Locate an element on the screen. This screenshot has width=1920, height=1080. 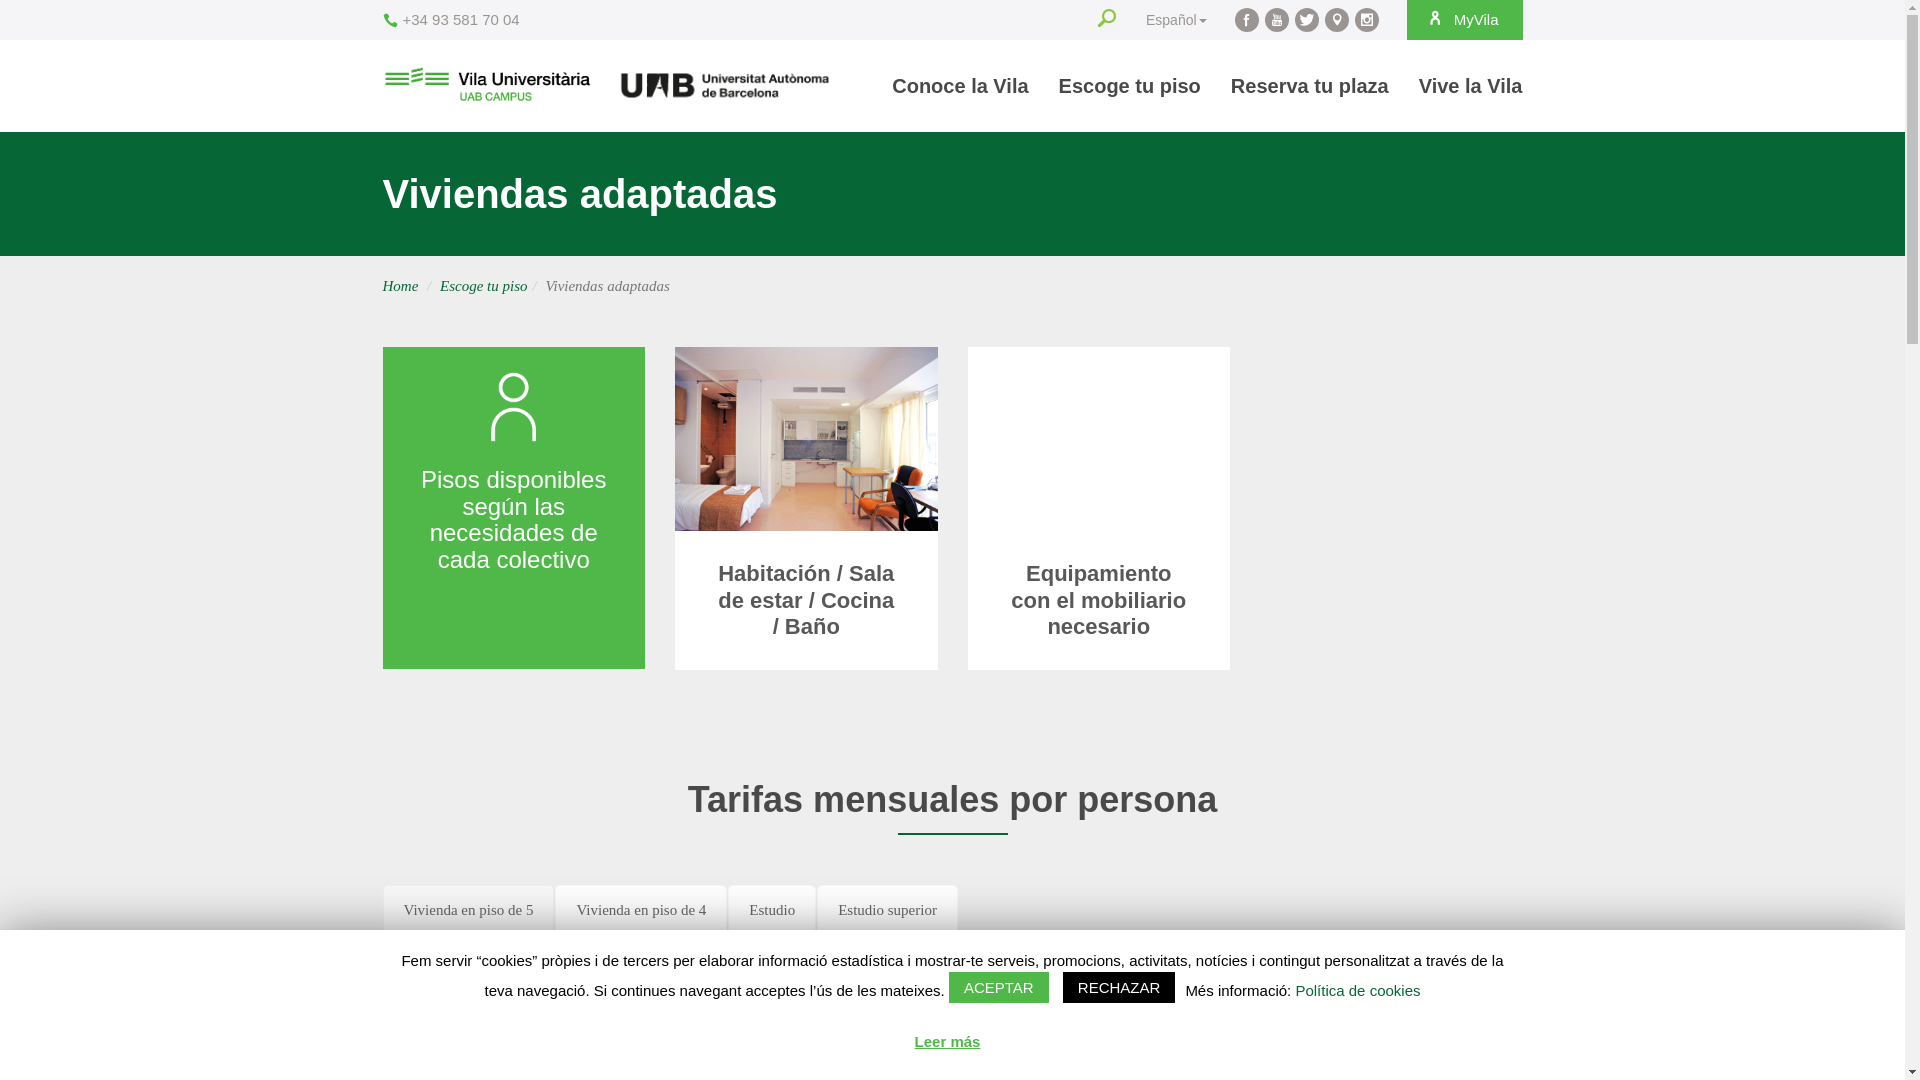
ACEPTAR is located at coordinates (999, 988).